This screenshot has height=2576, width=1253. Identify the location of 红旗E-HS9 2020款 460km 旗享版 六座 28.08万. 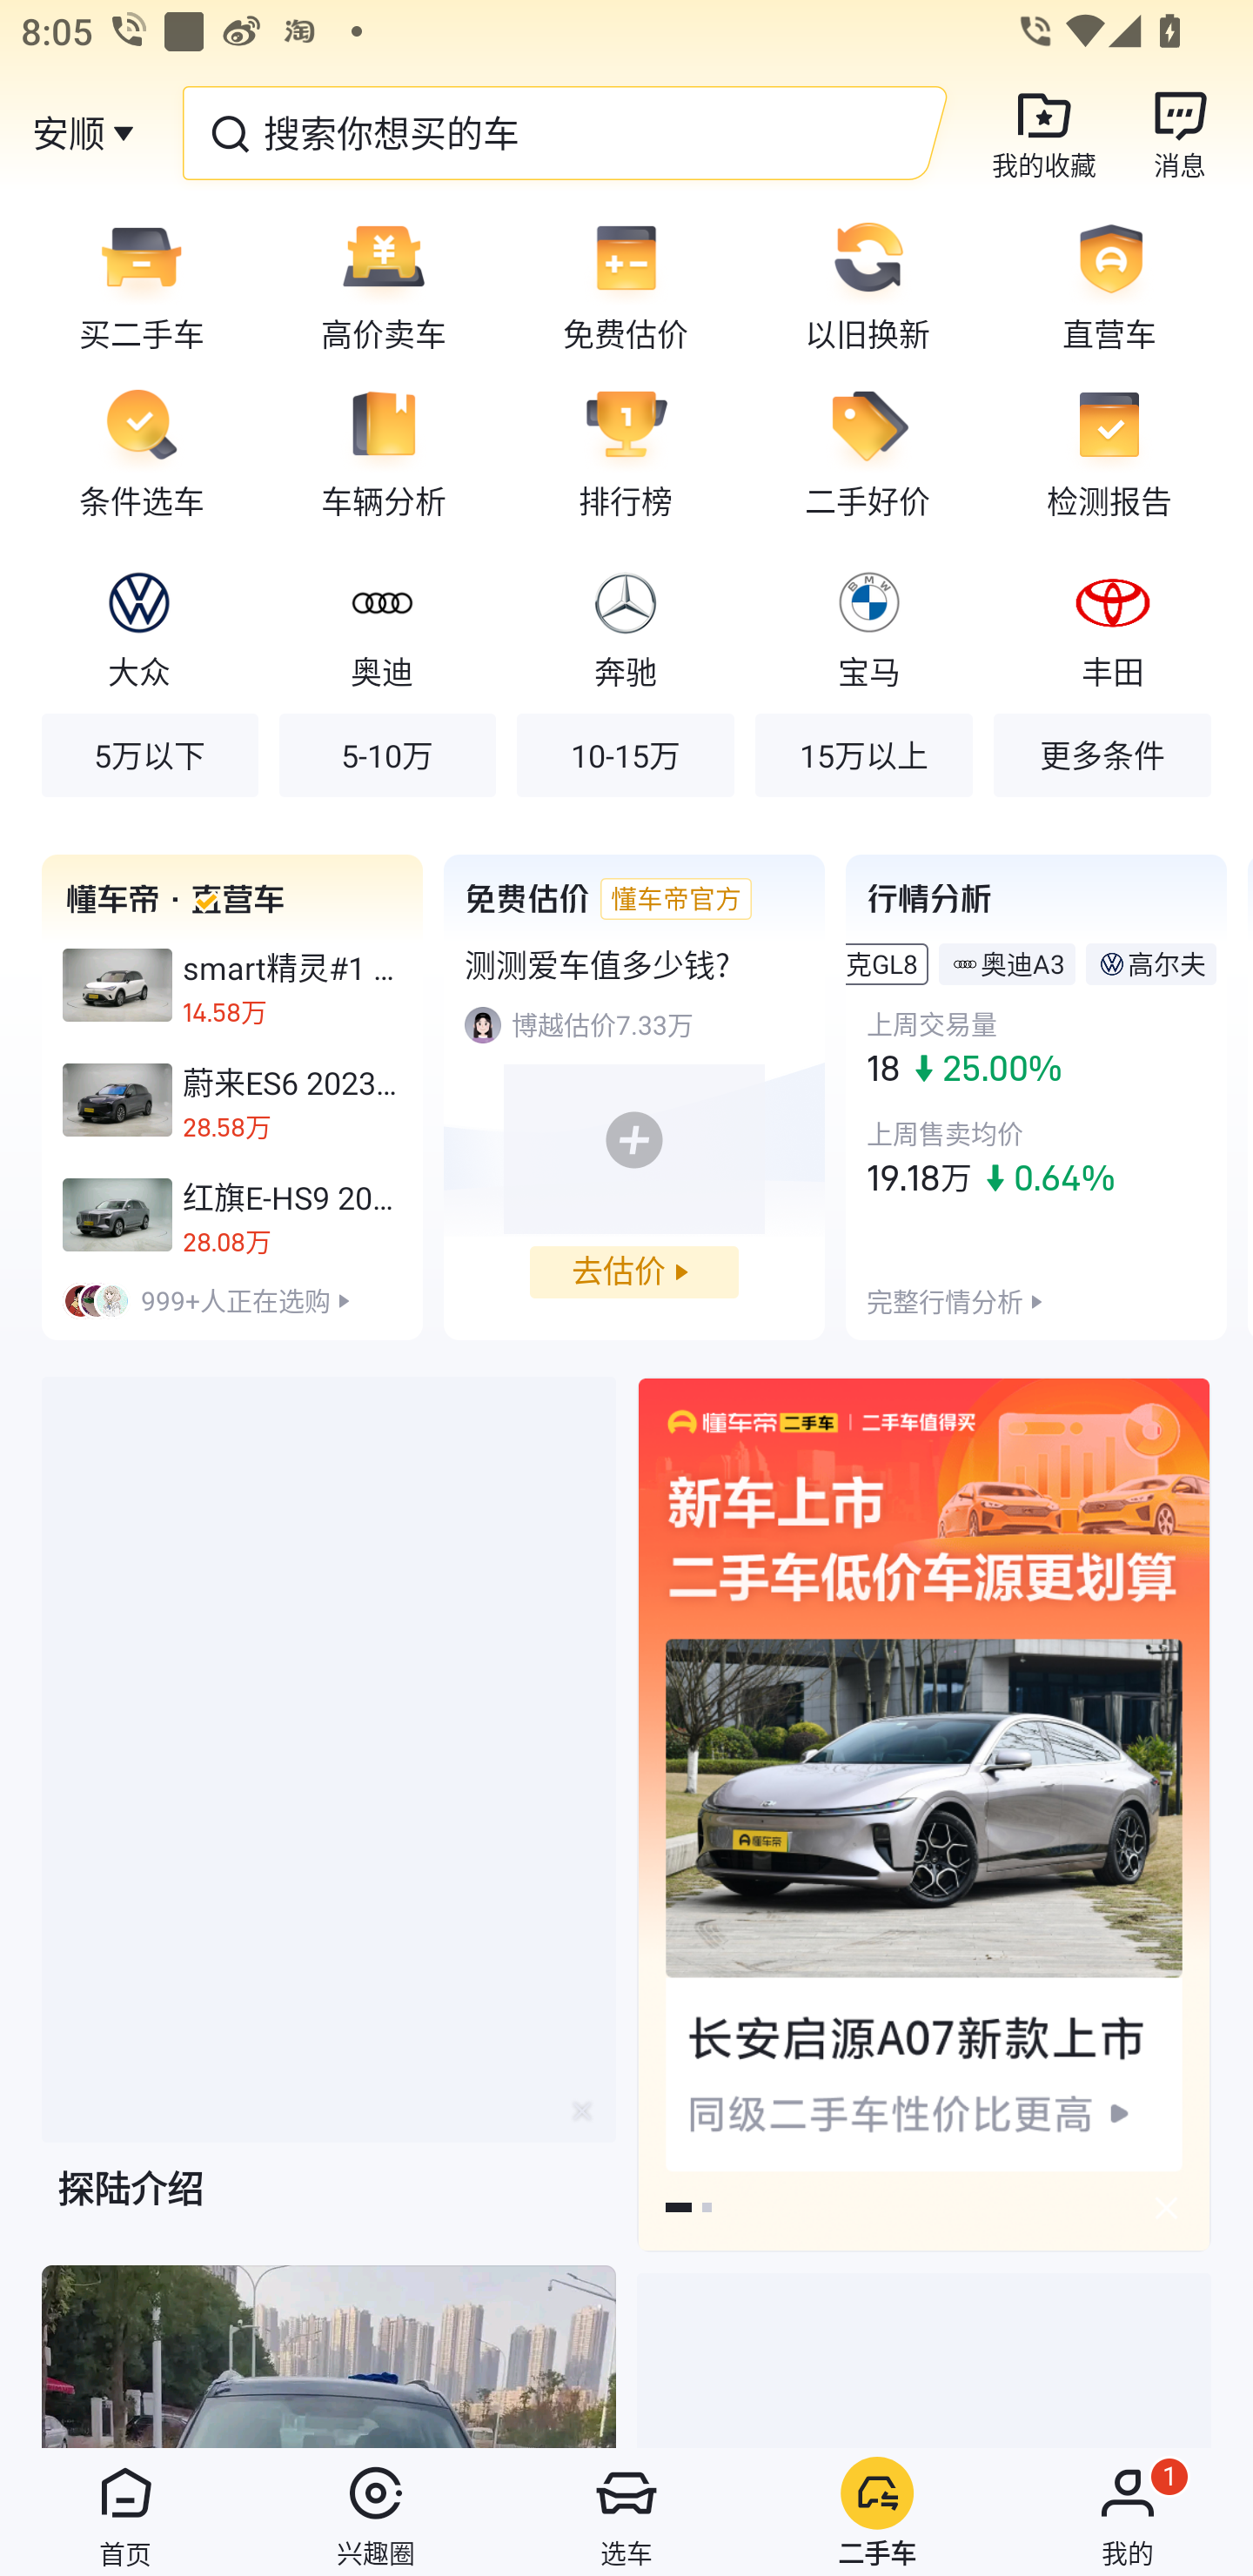
(232, 1214).